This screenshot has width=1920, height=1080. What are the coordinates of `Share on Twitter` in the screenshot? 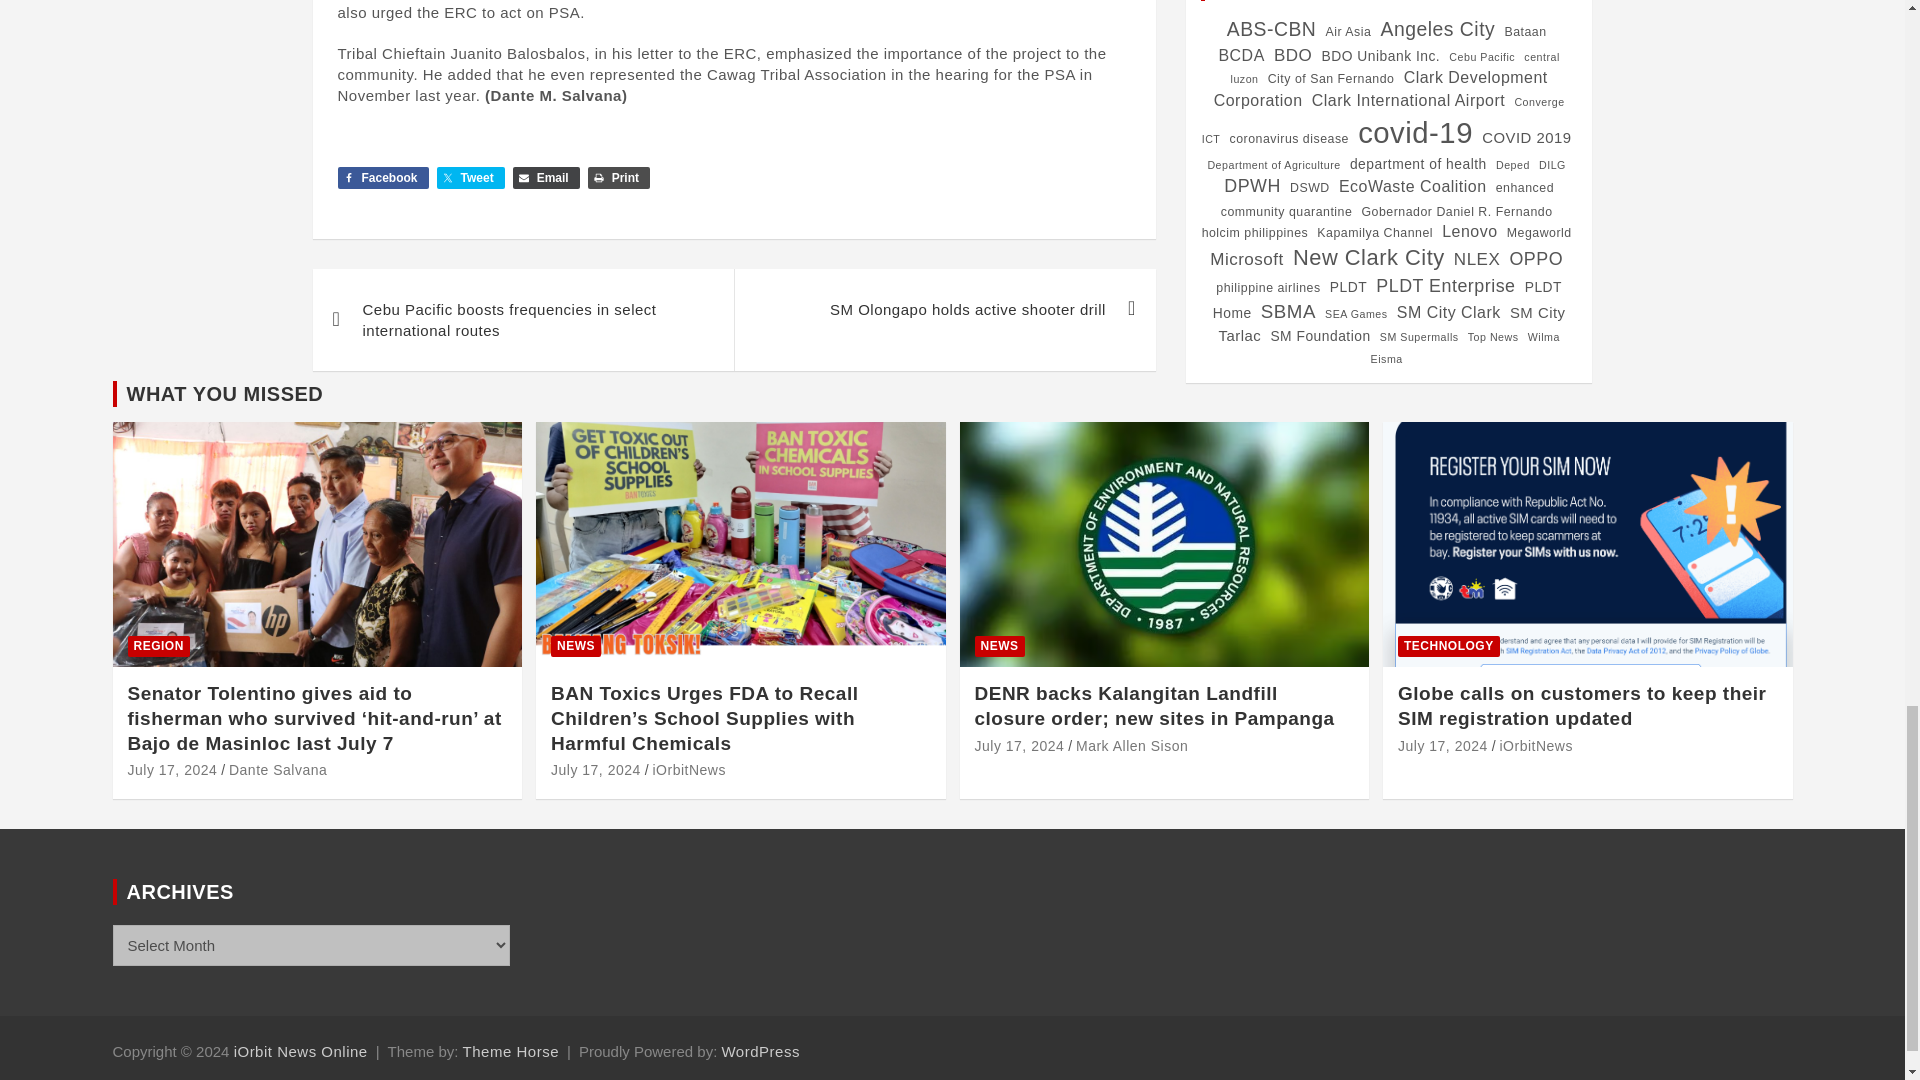 It's located at (470, 178).